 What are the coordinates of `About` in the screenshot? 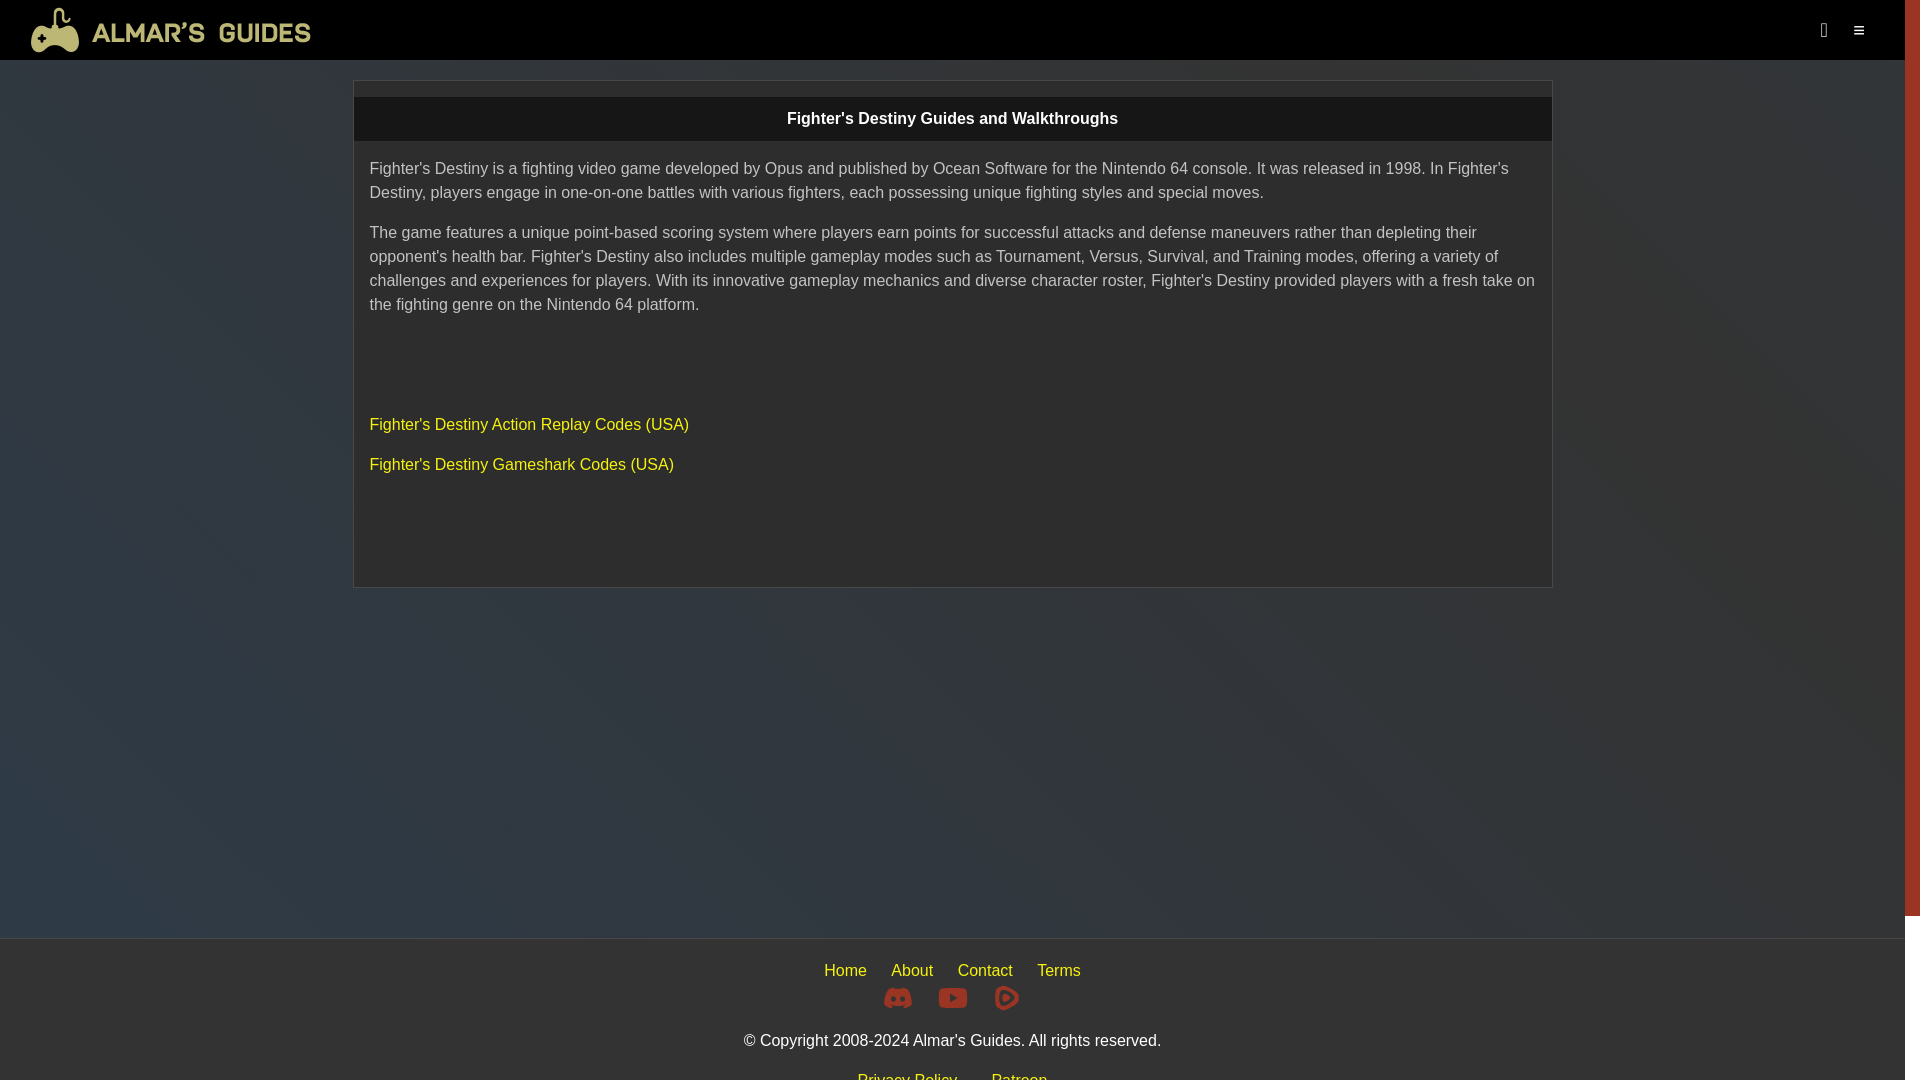 It's located at (912, 970).